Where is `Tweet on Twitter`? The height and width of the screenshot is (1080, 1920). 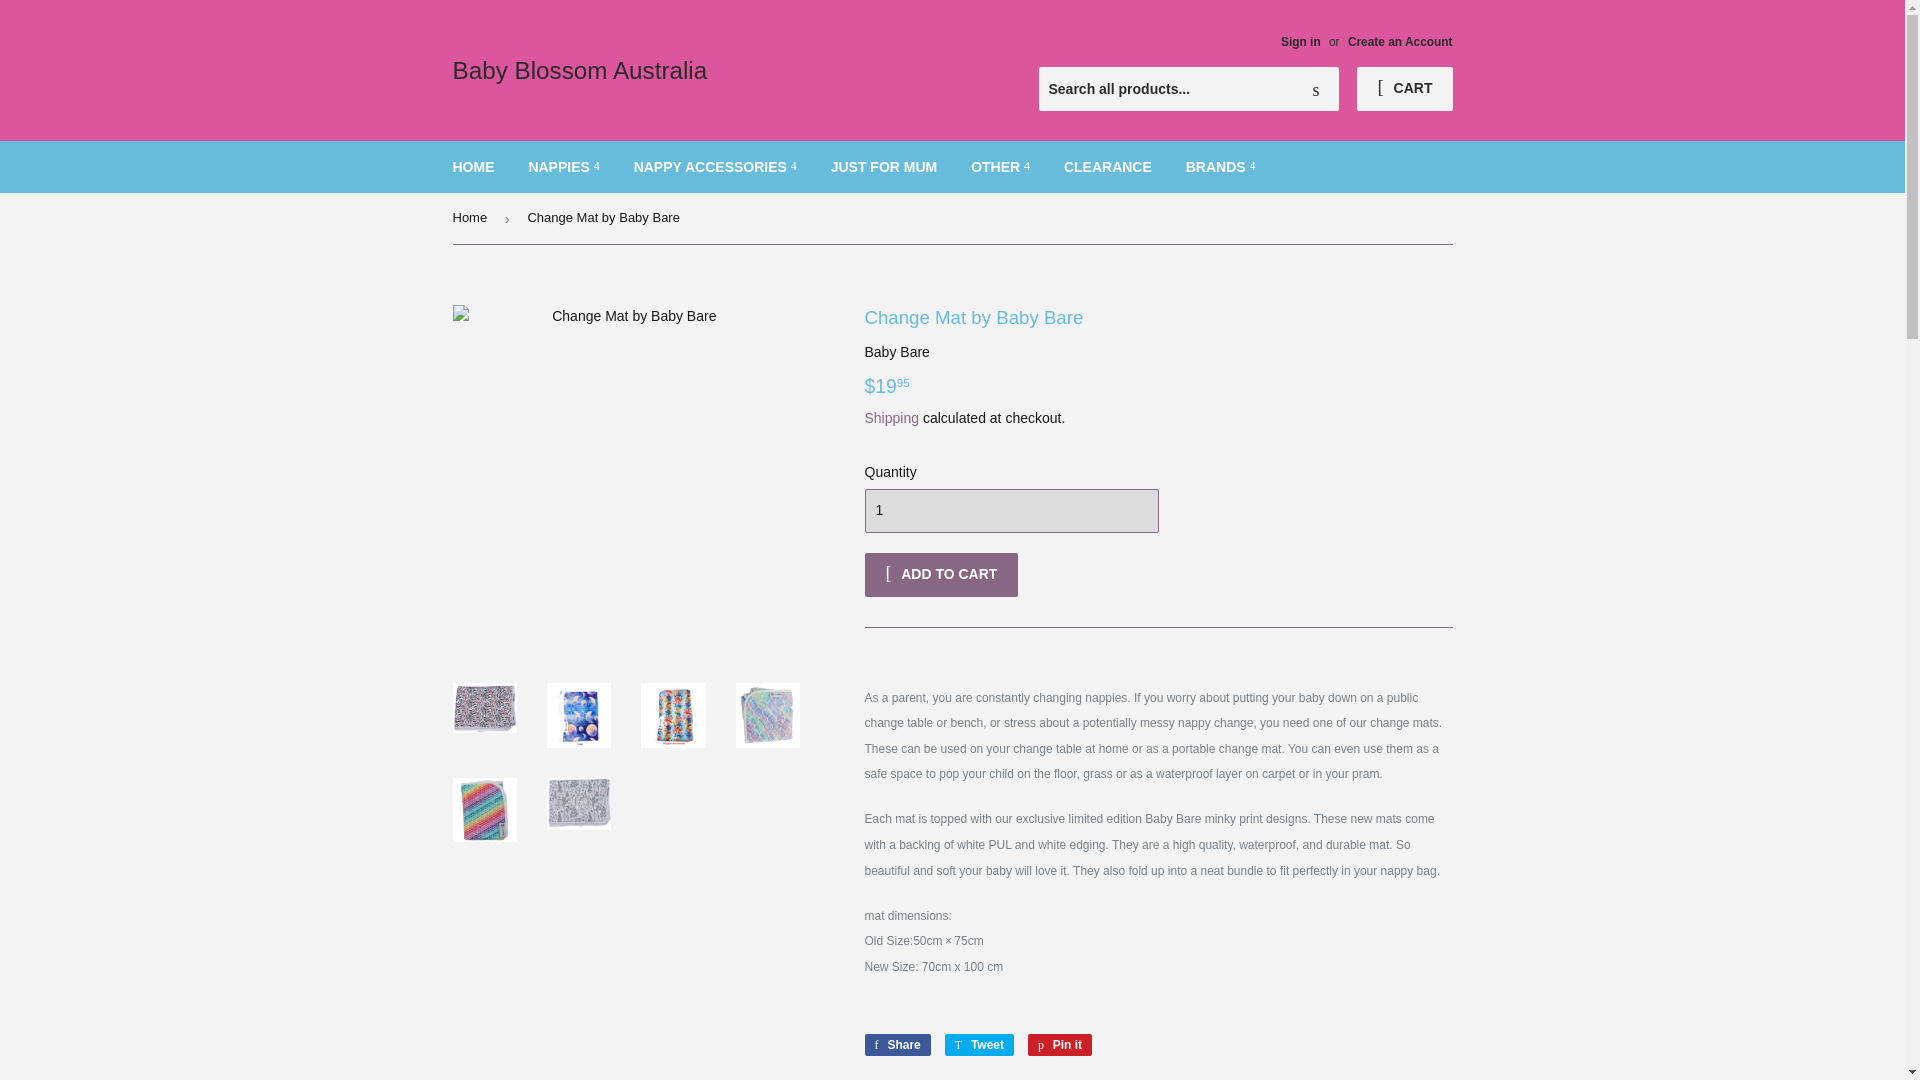 Tweet on Twitter is located at coordinates (978, 1044).